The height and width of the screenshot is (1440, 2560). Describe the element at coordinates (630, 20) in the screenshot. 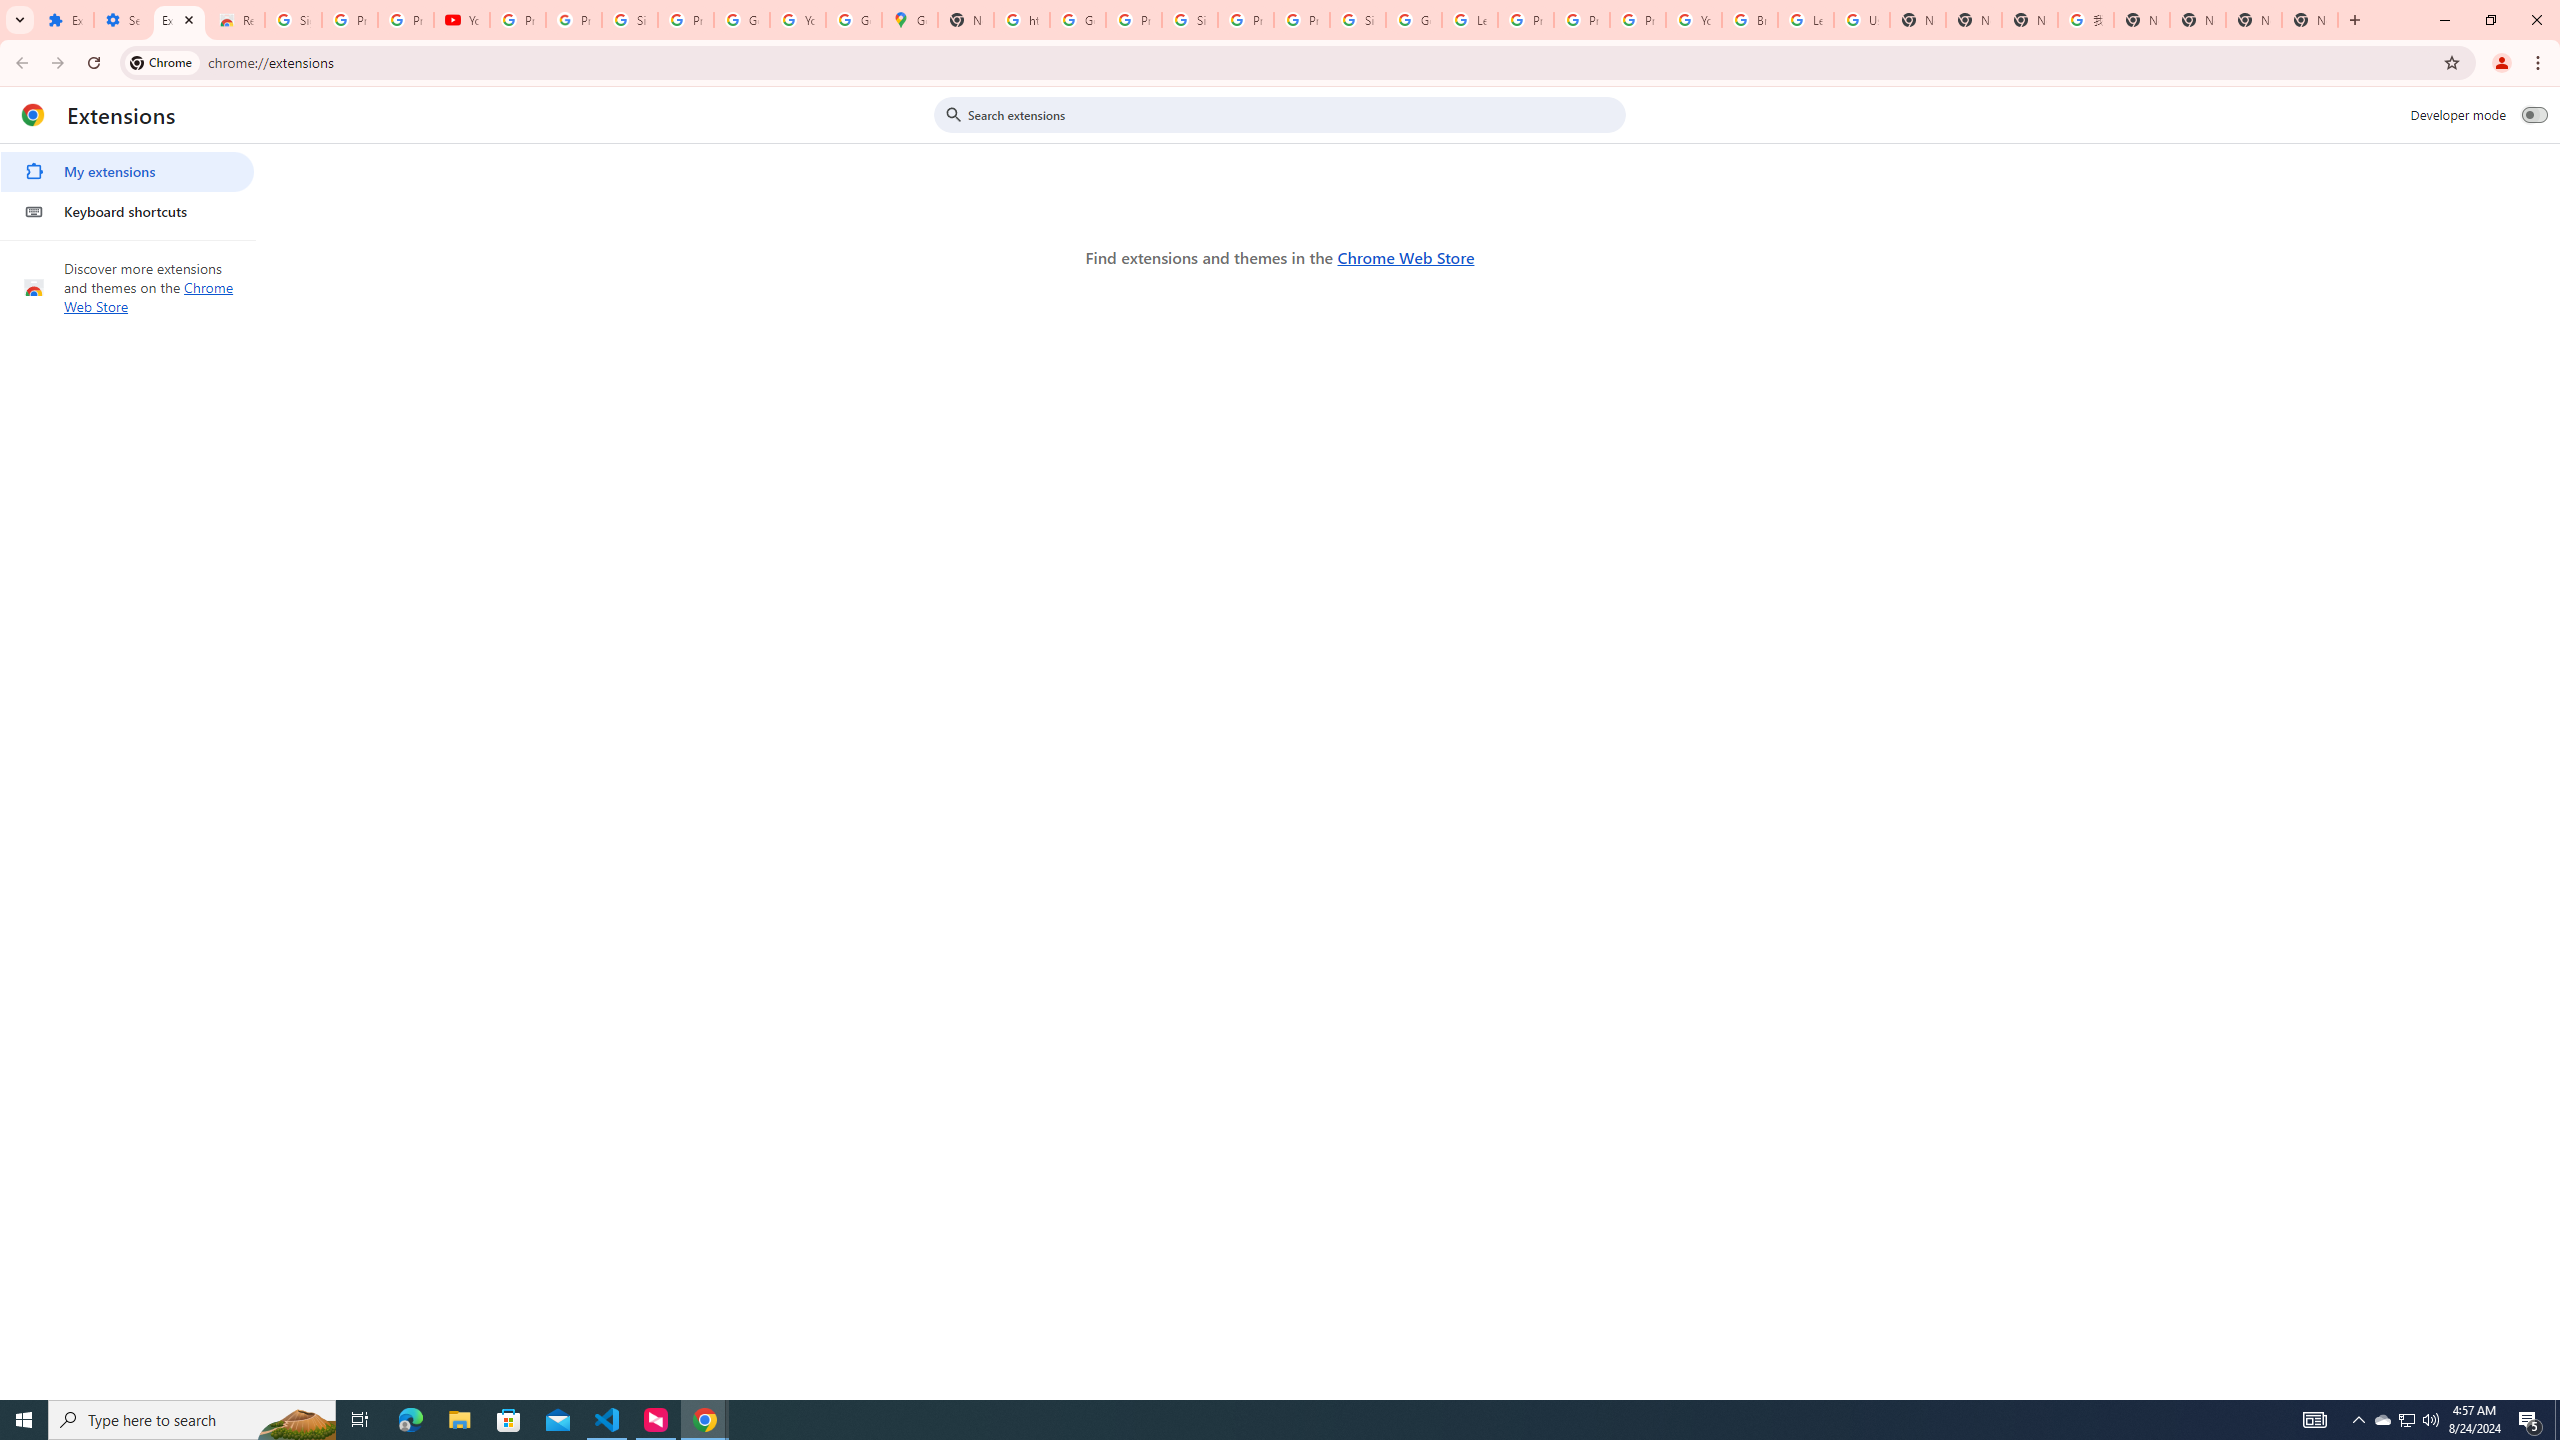

I see `Sign in - Google Accounts` at that location.